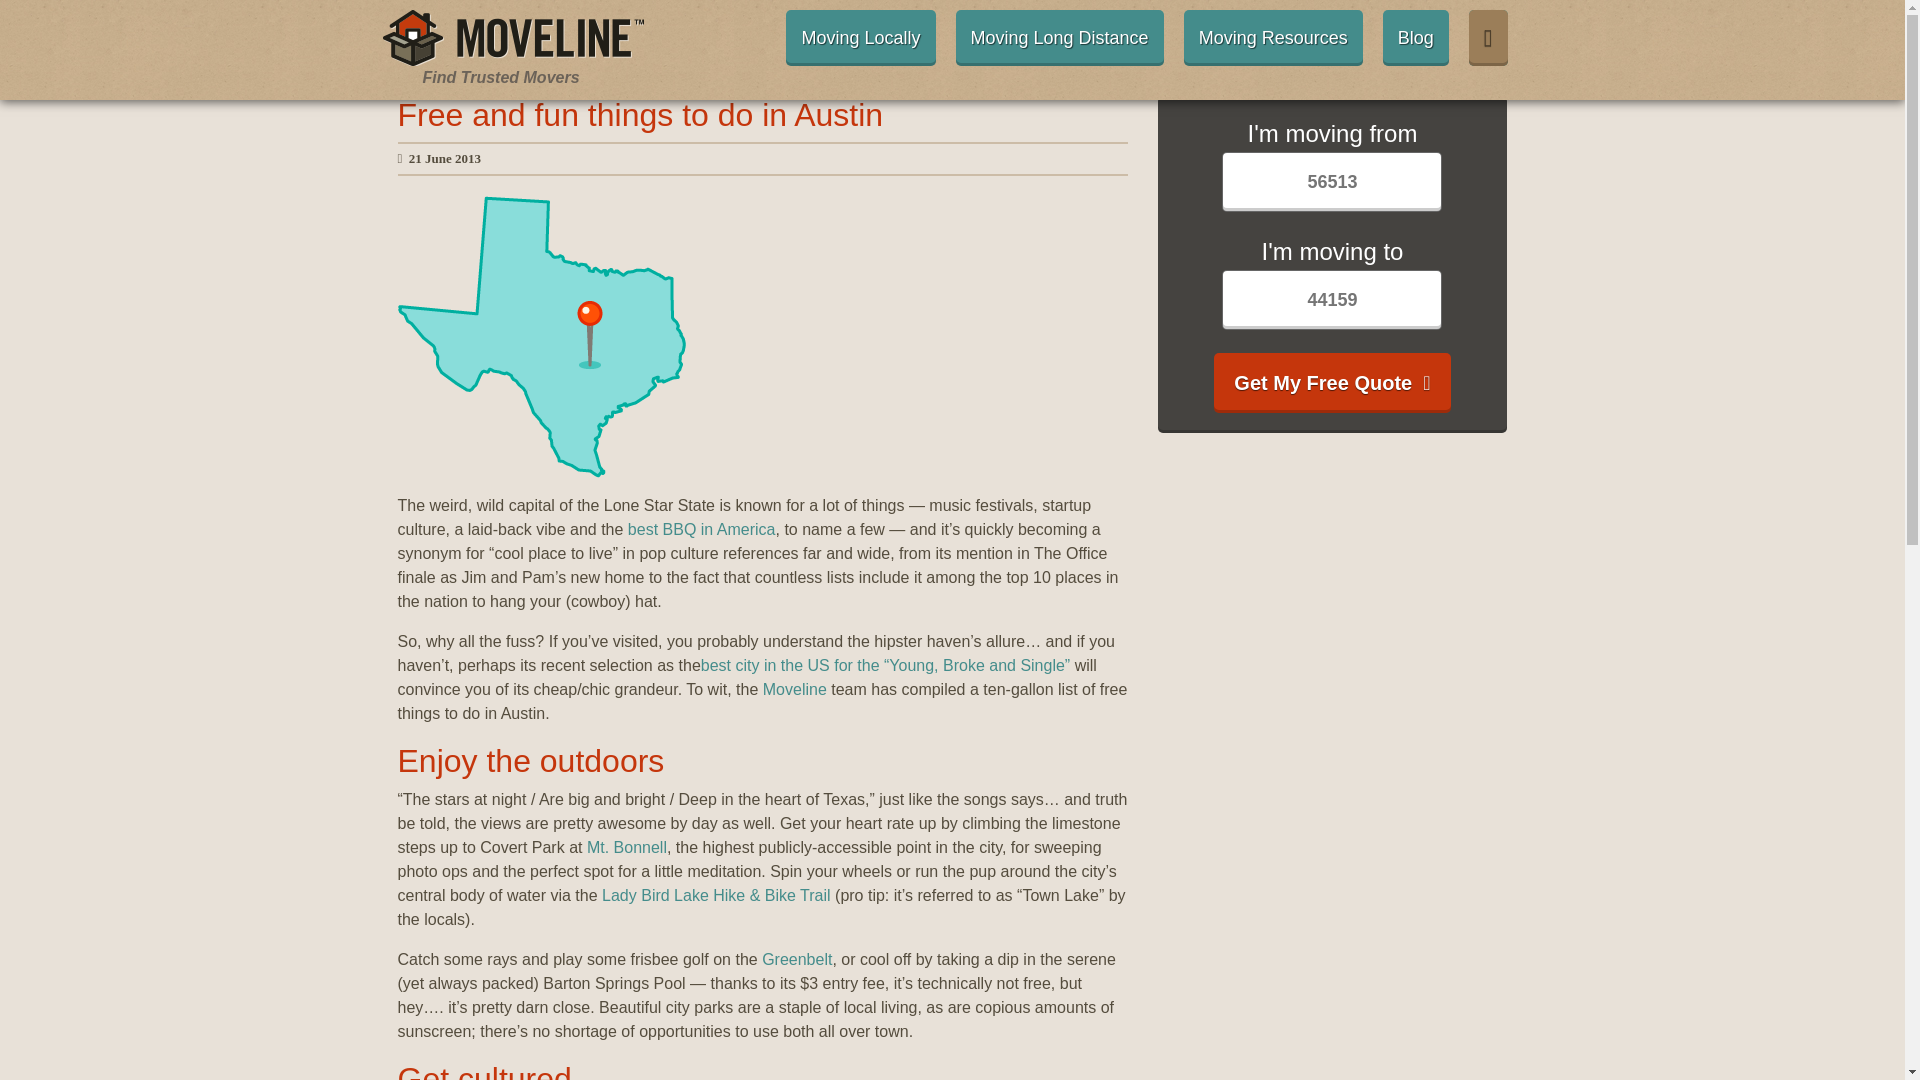 The width and height of the screenshot is (1920, 1080). Describe the element at coordinates (794, 689) in the screenshot. I see `Moveline` at that location.